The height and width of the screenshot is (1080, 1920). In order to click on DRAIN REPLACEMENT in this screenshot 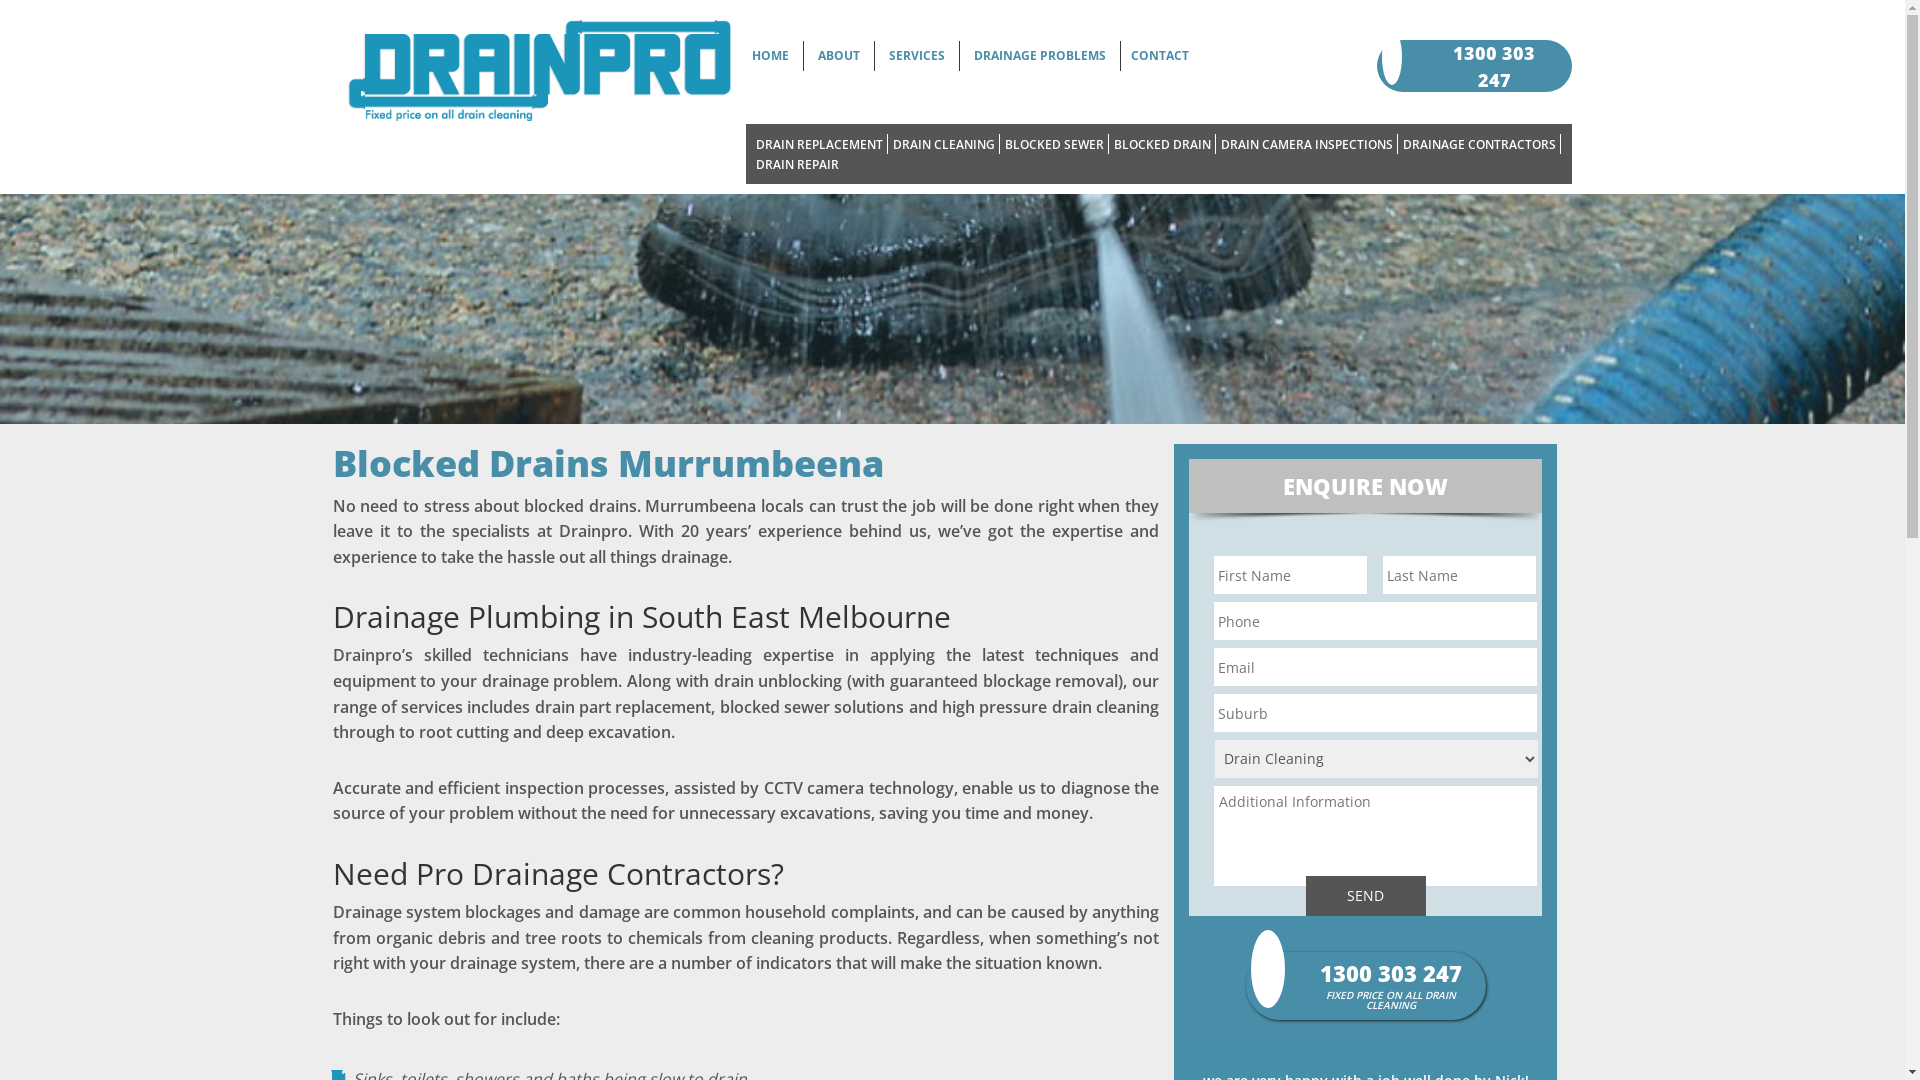, I will do `click(820, 144)`.